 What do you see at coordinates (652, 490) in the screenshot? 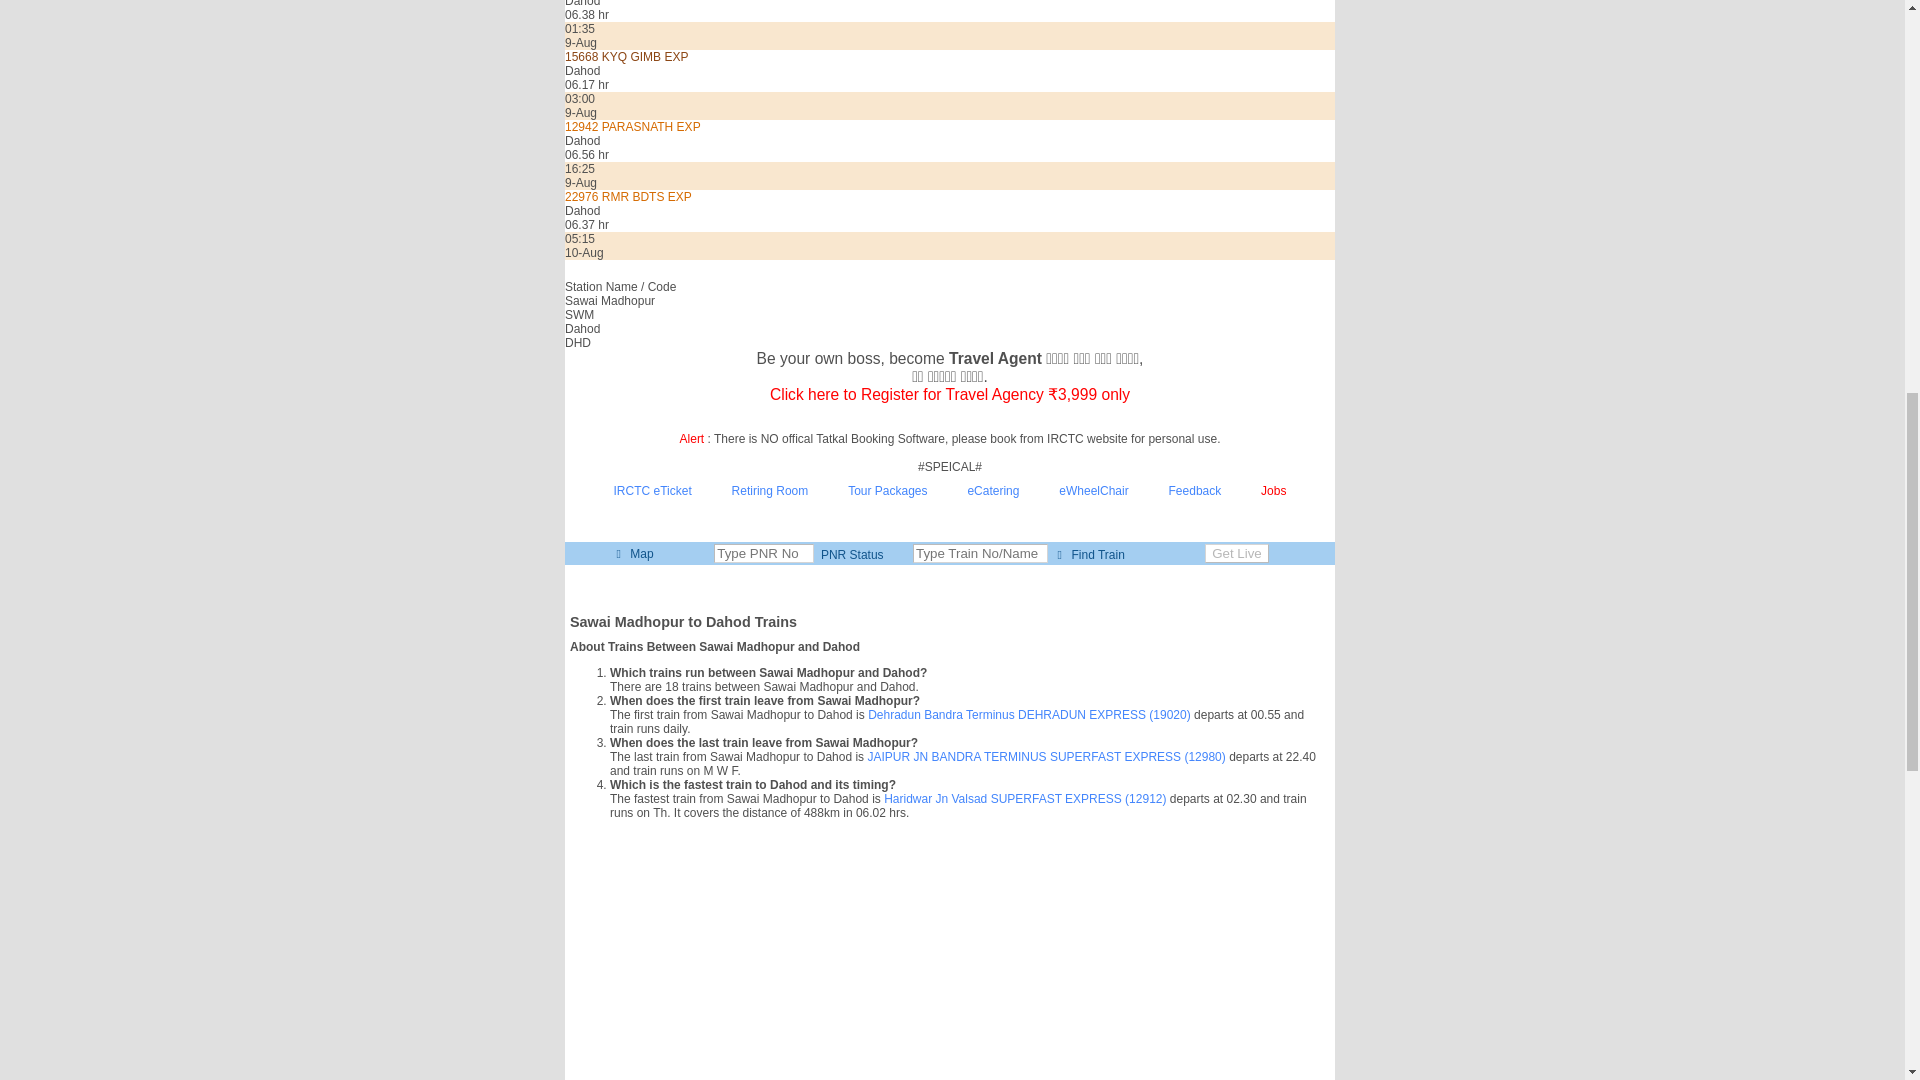
I see `IRCTC eTicket` at bounding box center [652, 490].